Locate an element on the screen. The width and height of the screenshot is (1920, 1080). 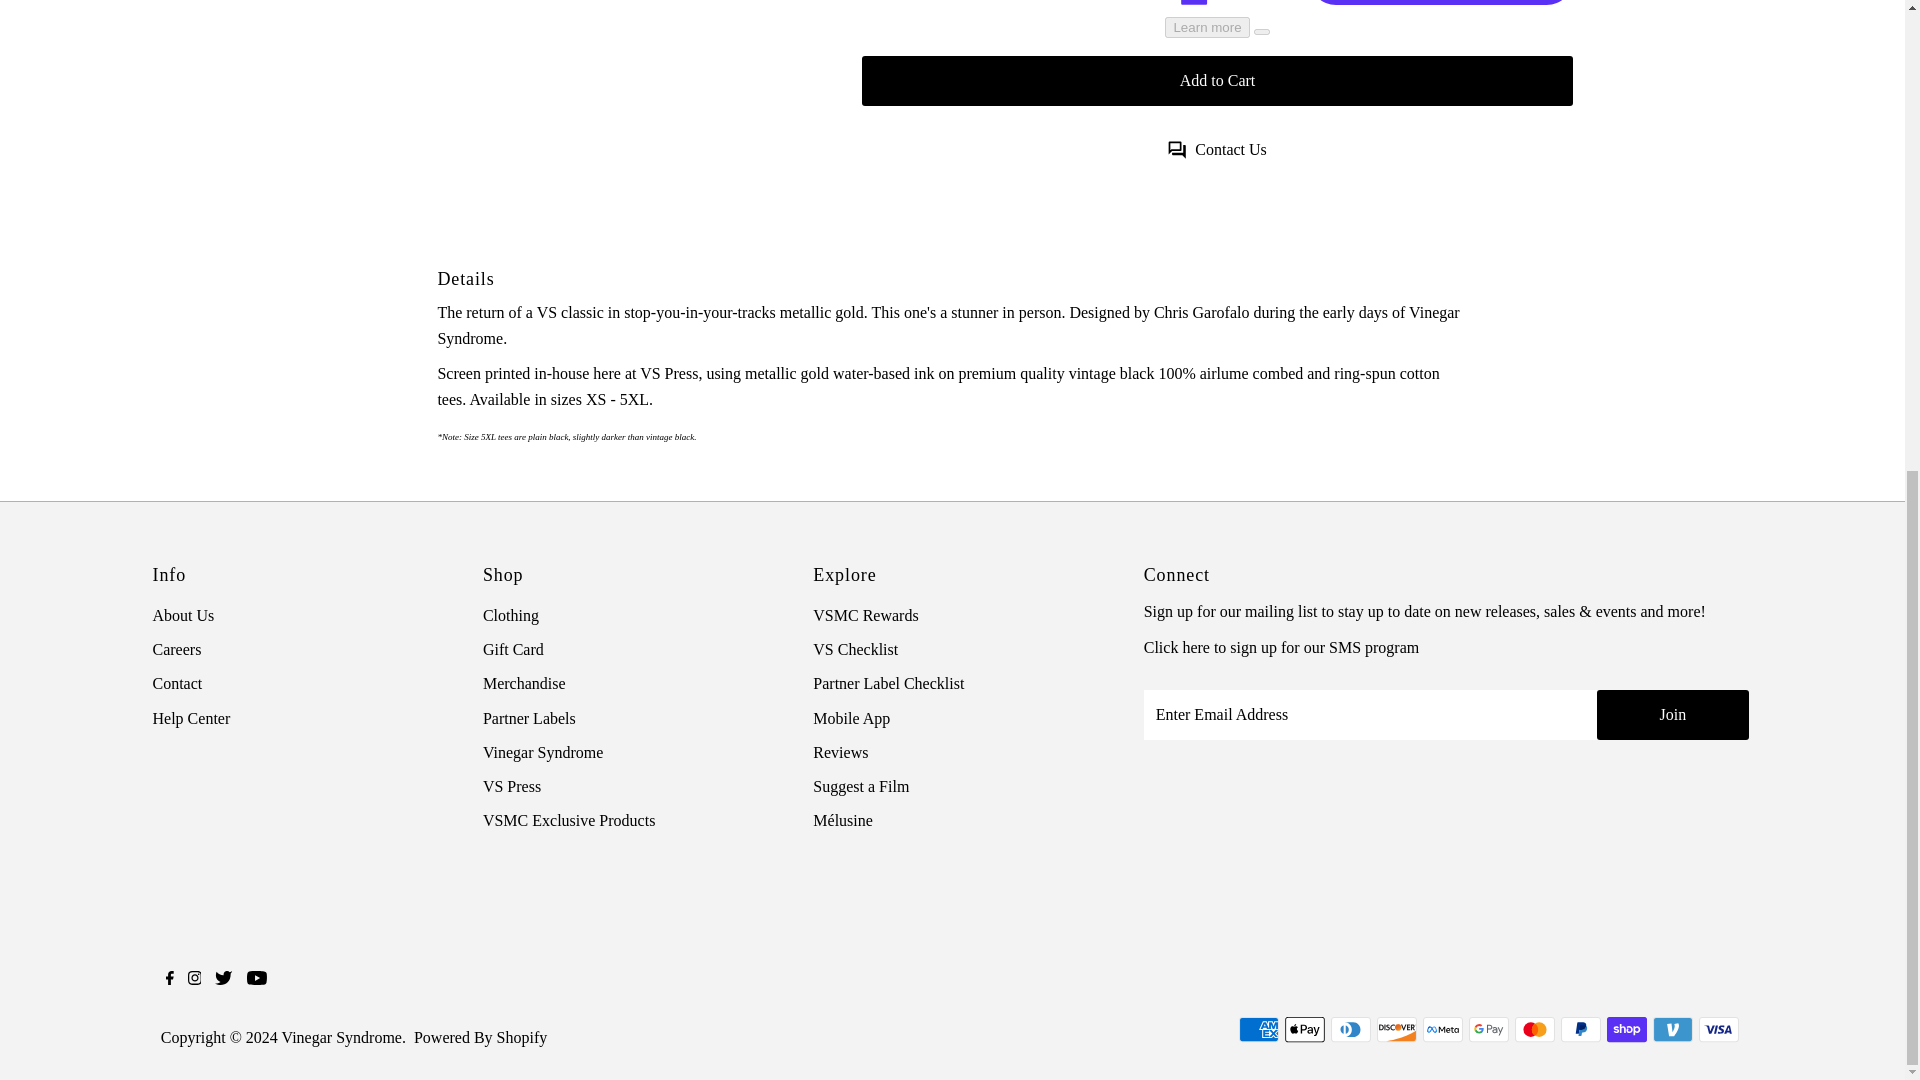
Join is located at coordinates (1672, 714).